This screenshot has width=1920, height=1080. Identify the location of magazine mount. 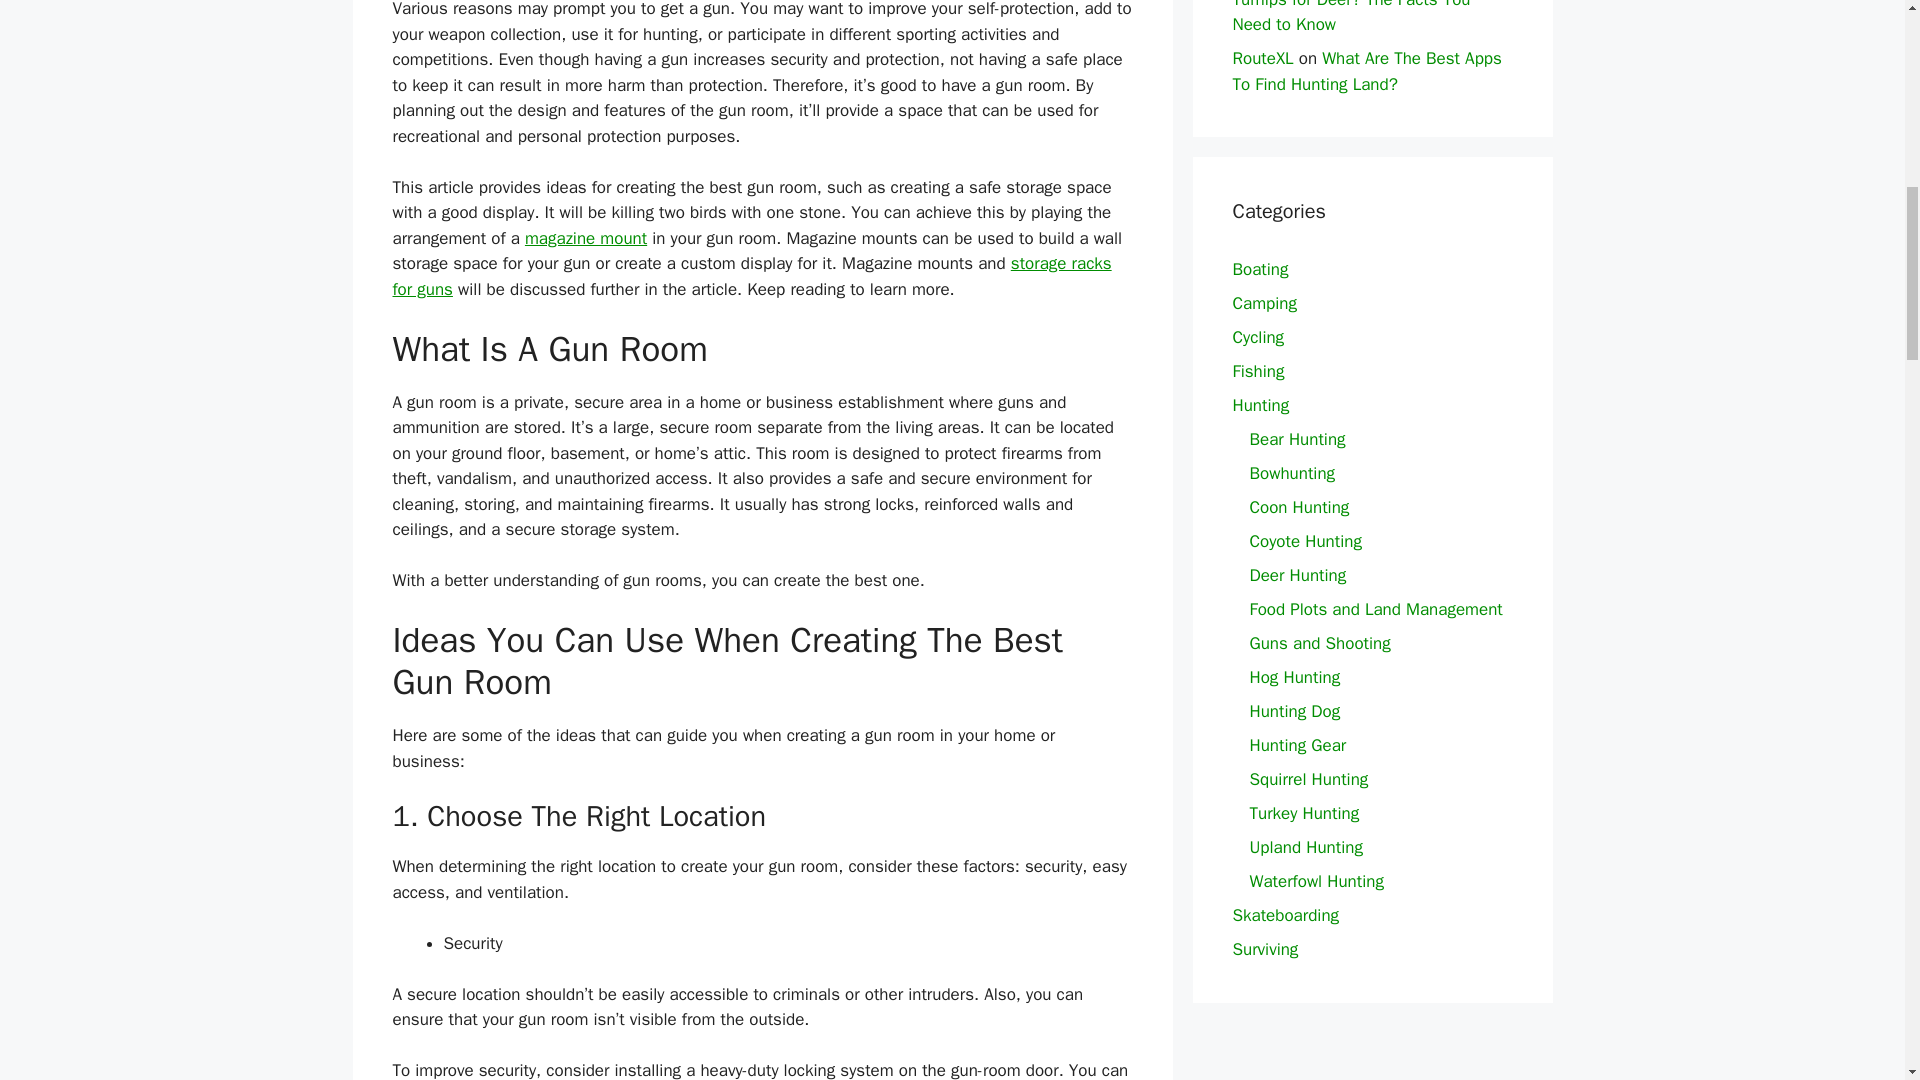
(586, 238).